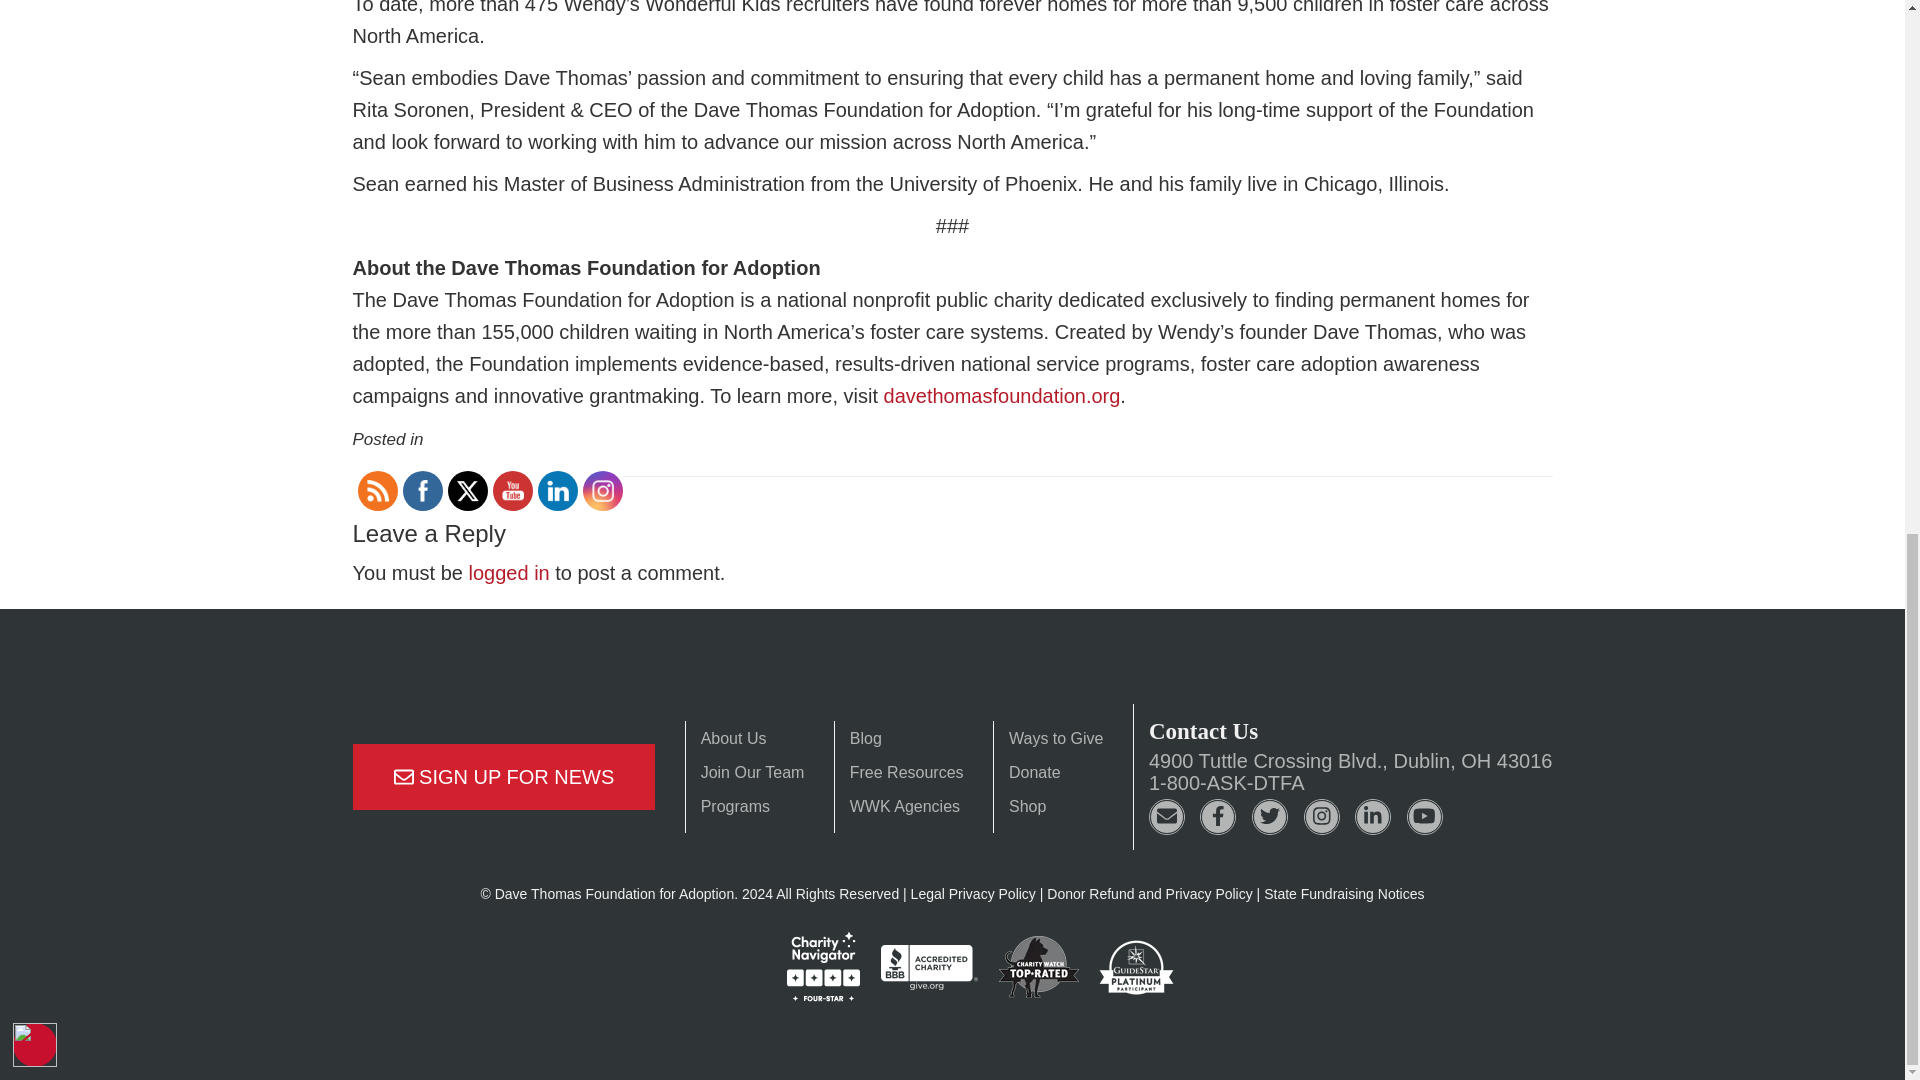  What do you see at coordinates (376, 490) in the screenshot?
I see `RSS` at bounding box center [376, 490].